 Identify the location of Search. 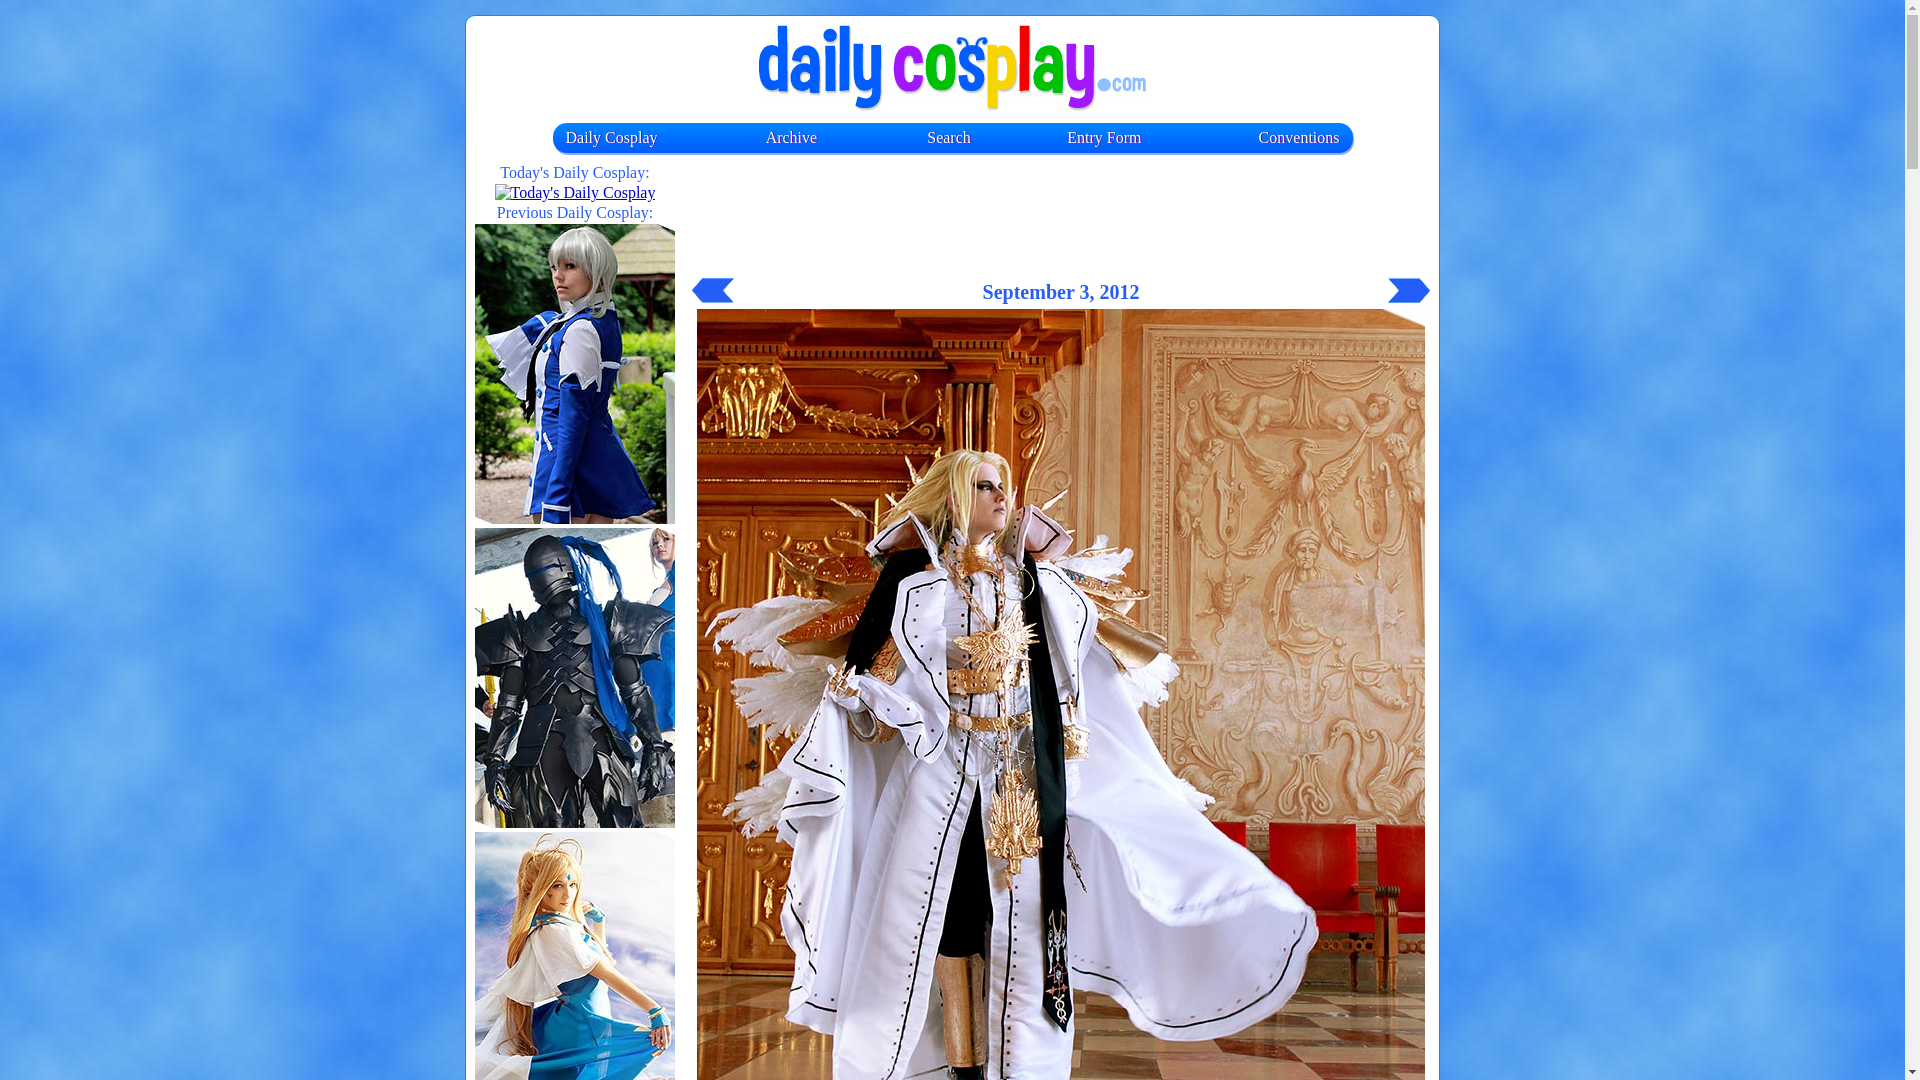
(949, 136).